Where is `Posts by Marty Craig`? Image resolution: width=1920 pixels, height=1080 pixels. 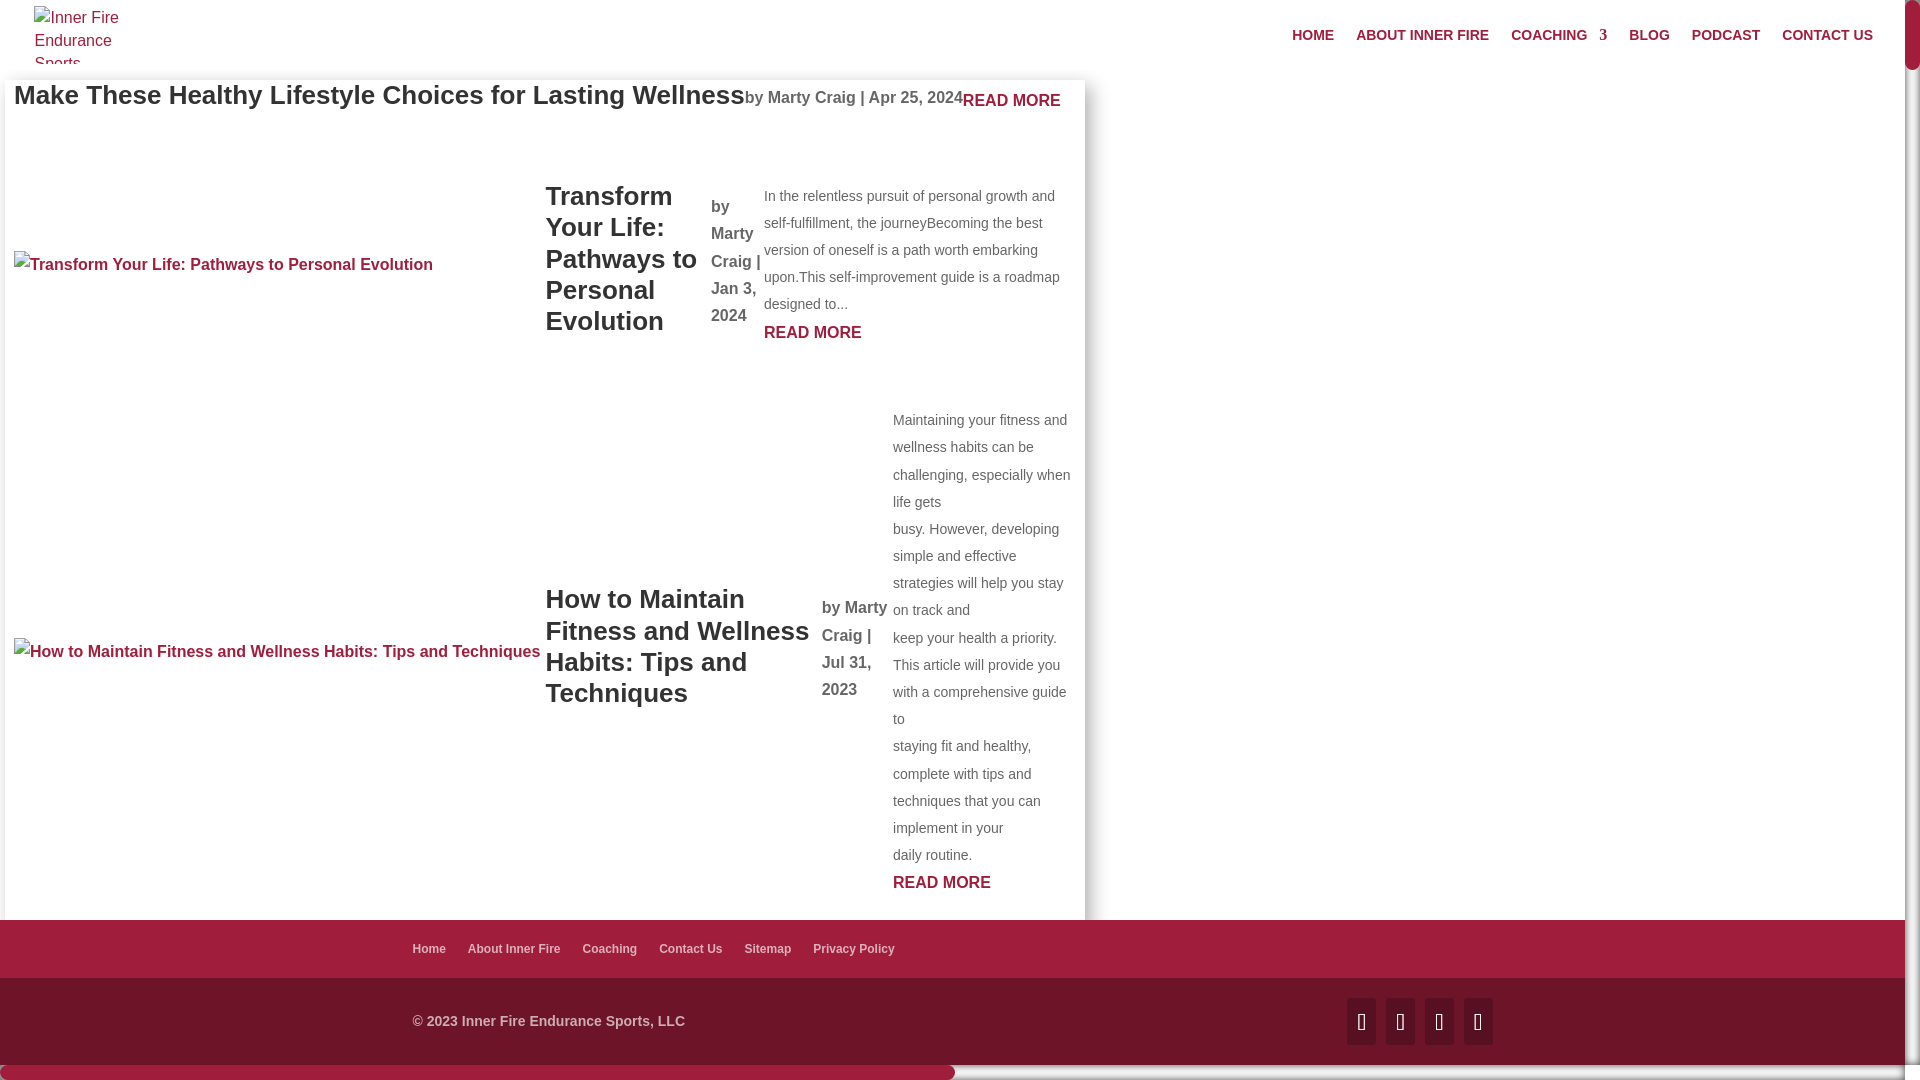 Posts by Marty Craig is located at coordinates (732, 246).